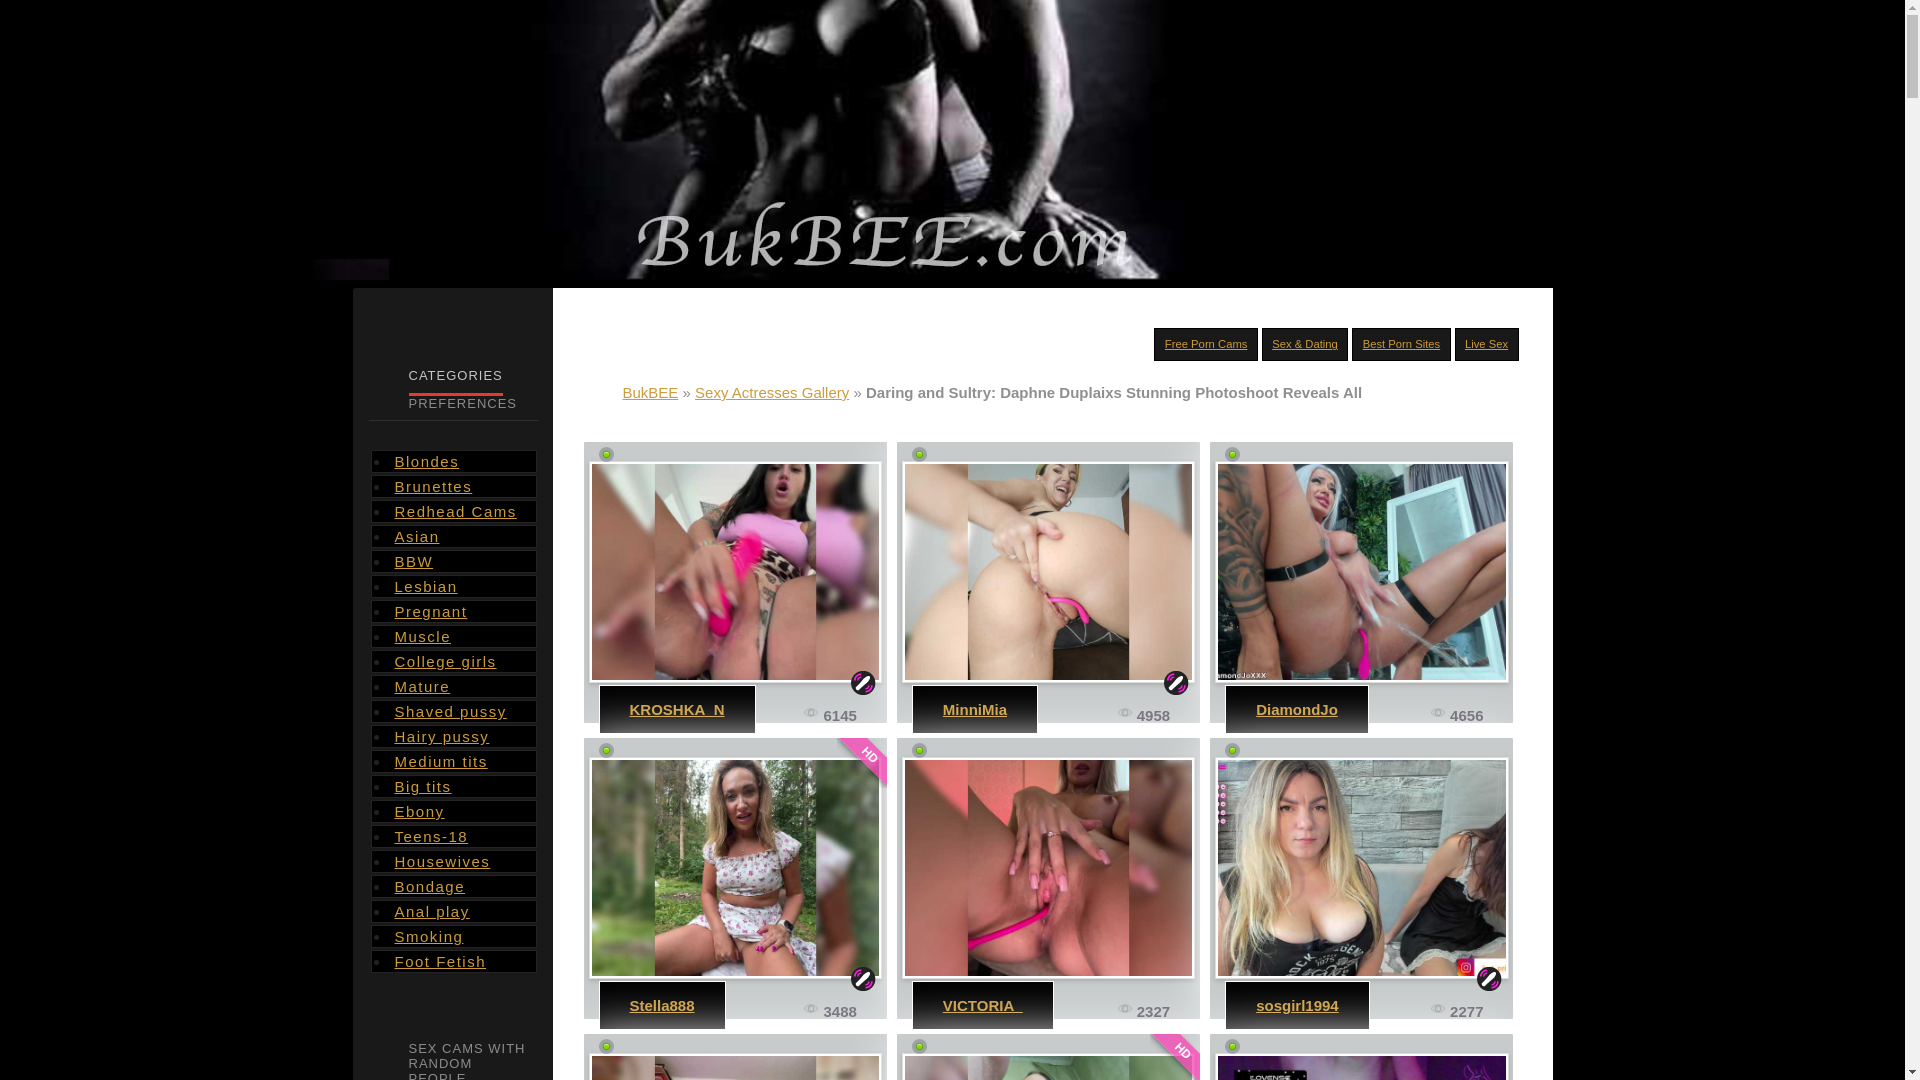 The height and width of the screenshot is (1080, 1920). I want to click on sosgirl1994, so click(1361, 868).